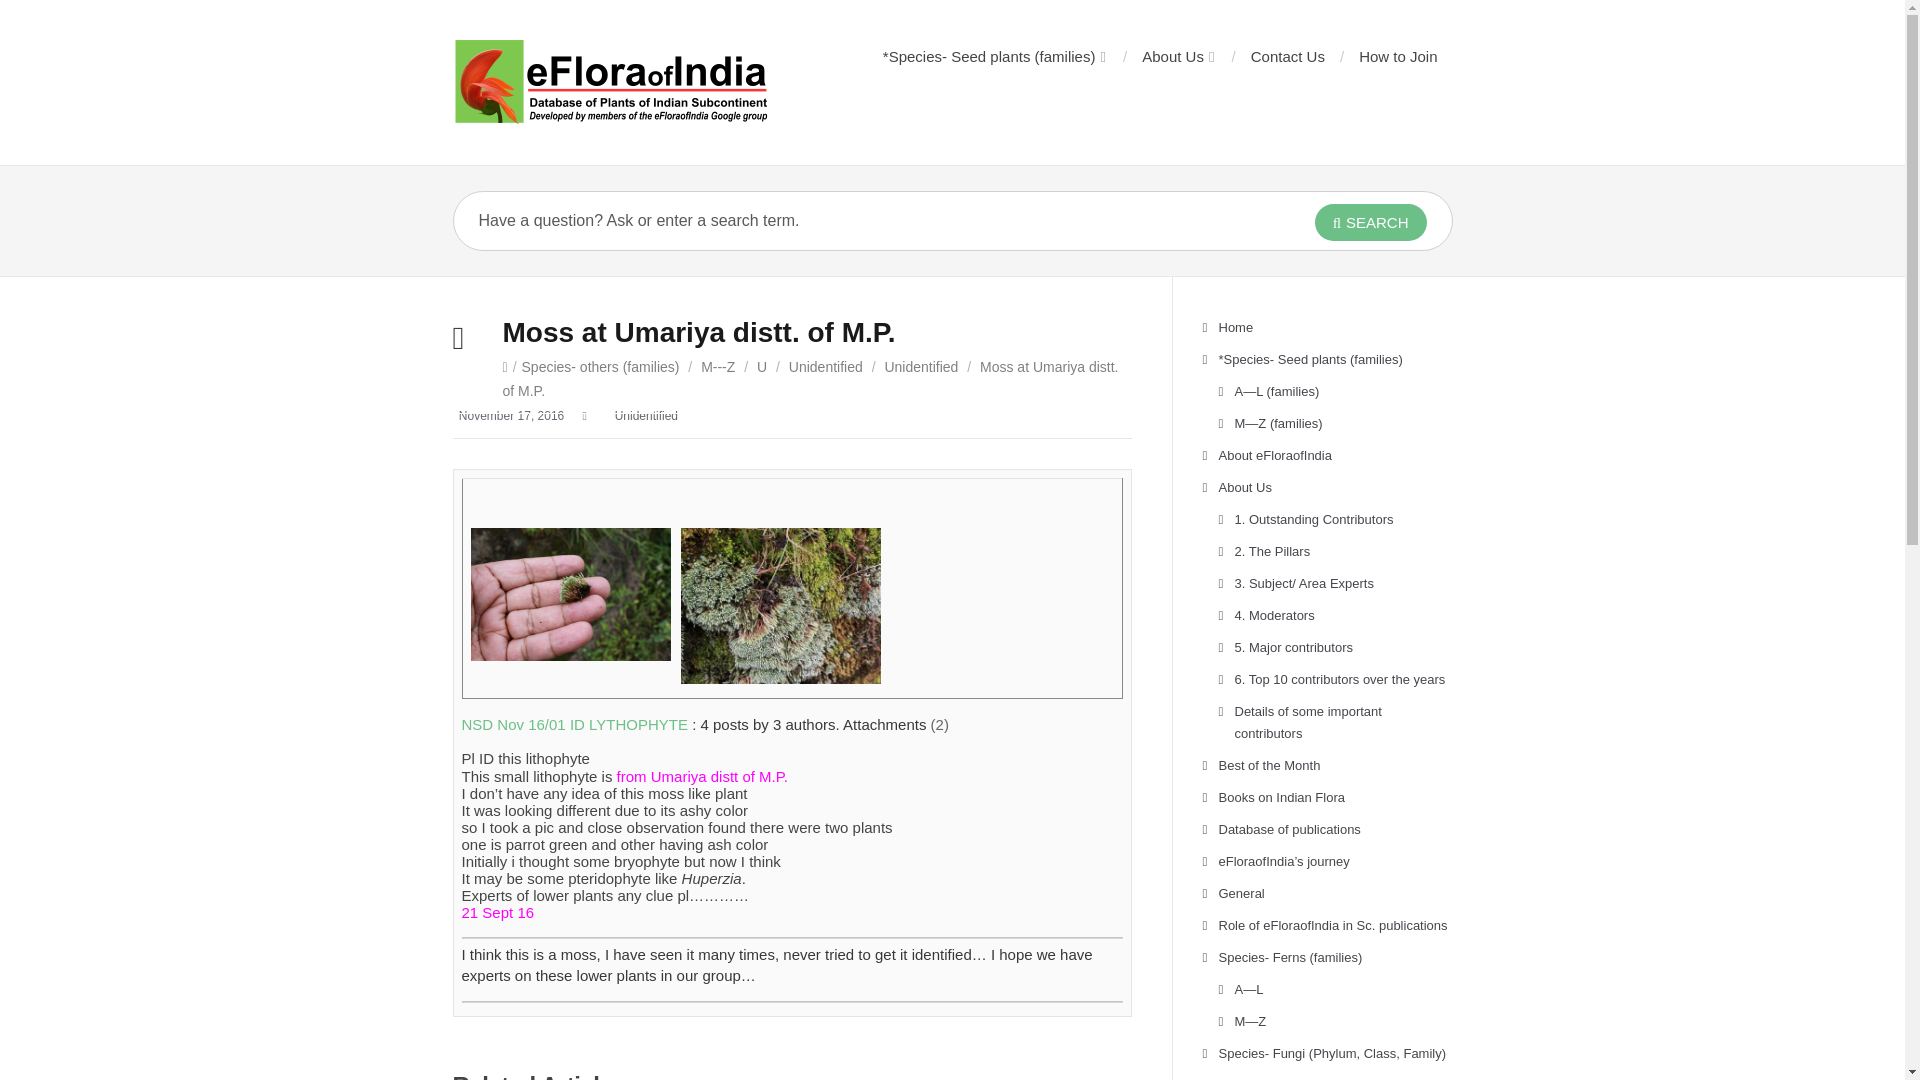 The image size is (1920, 1080). Describe the element at coordinates (1288, 56) in the screenshot. I see `Contact Us` at that location.